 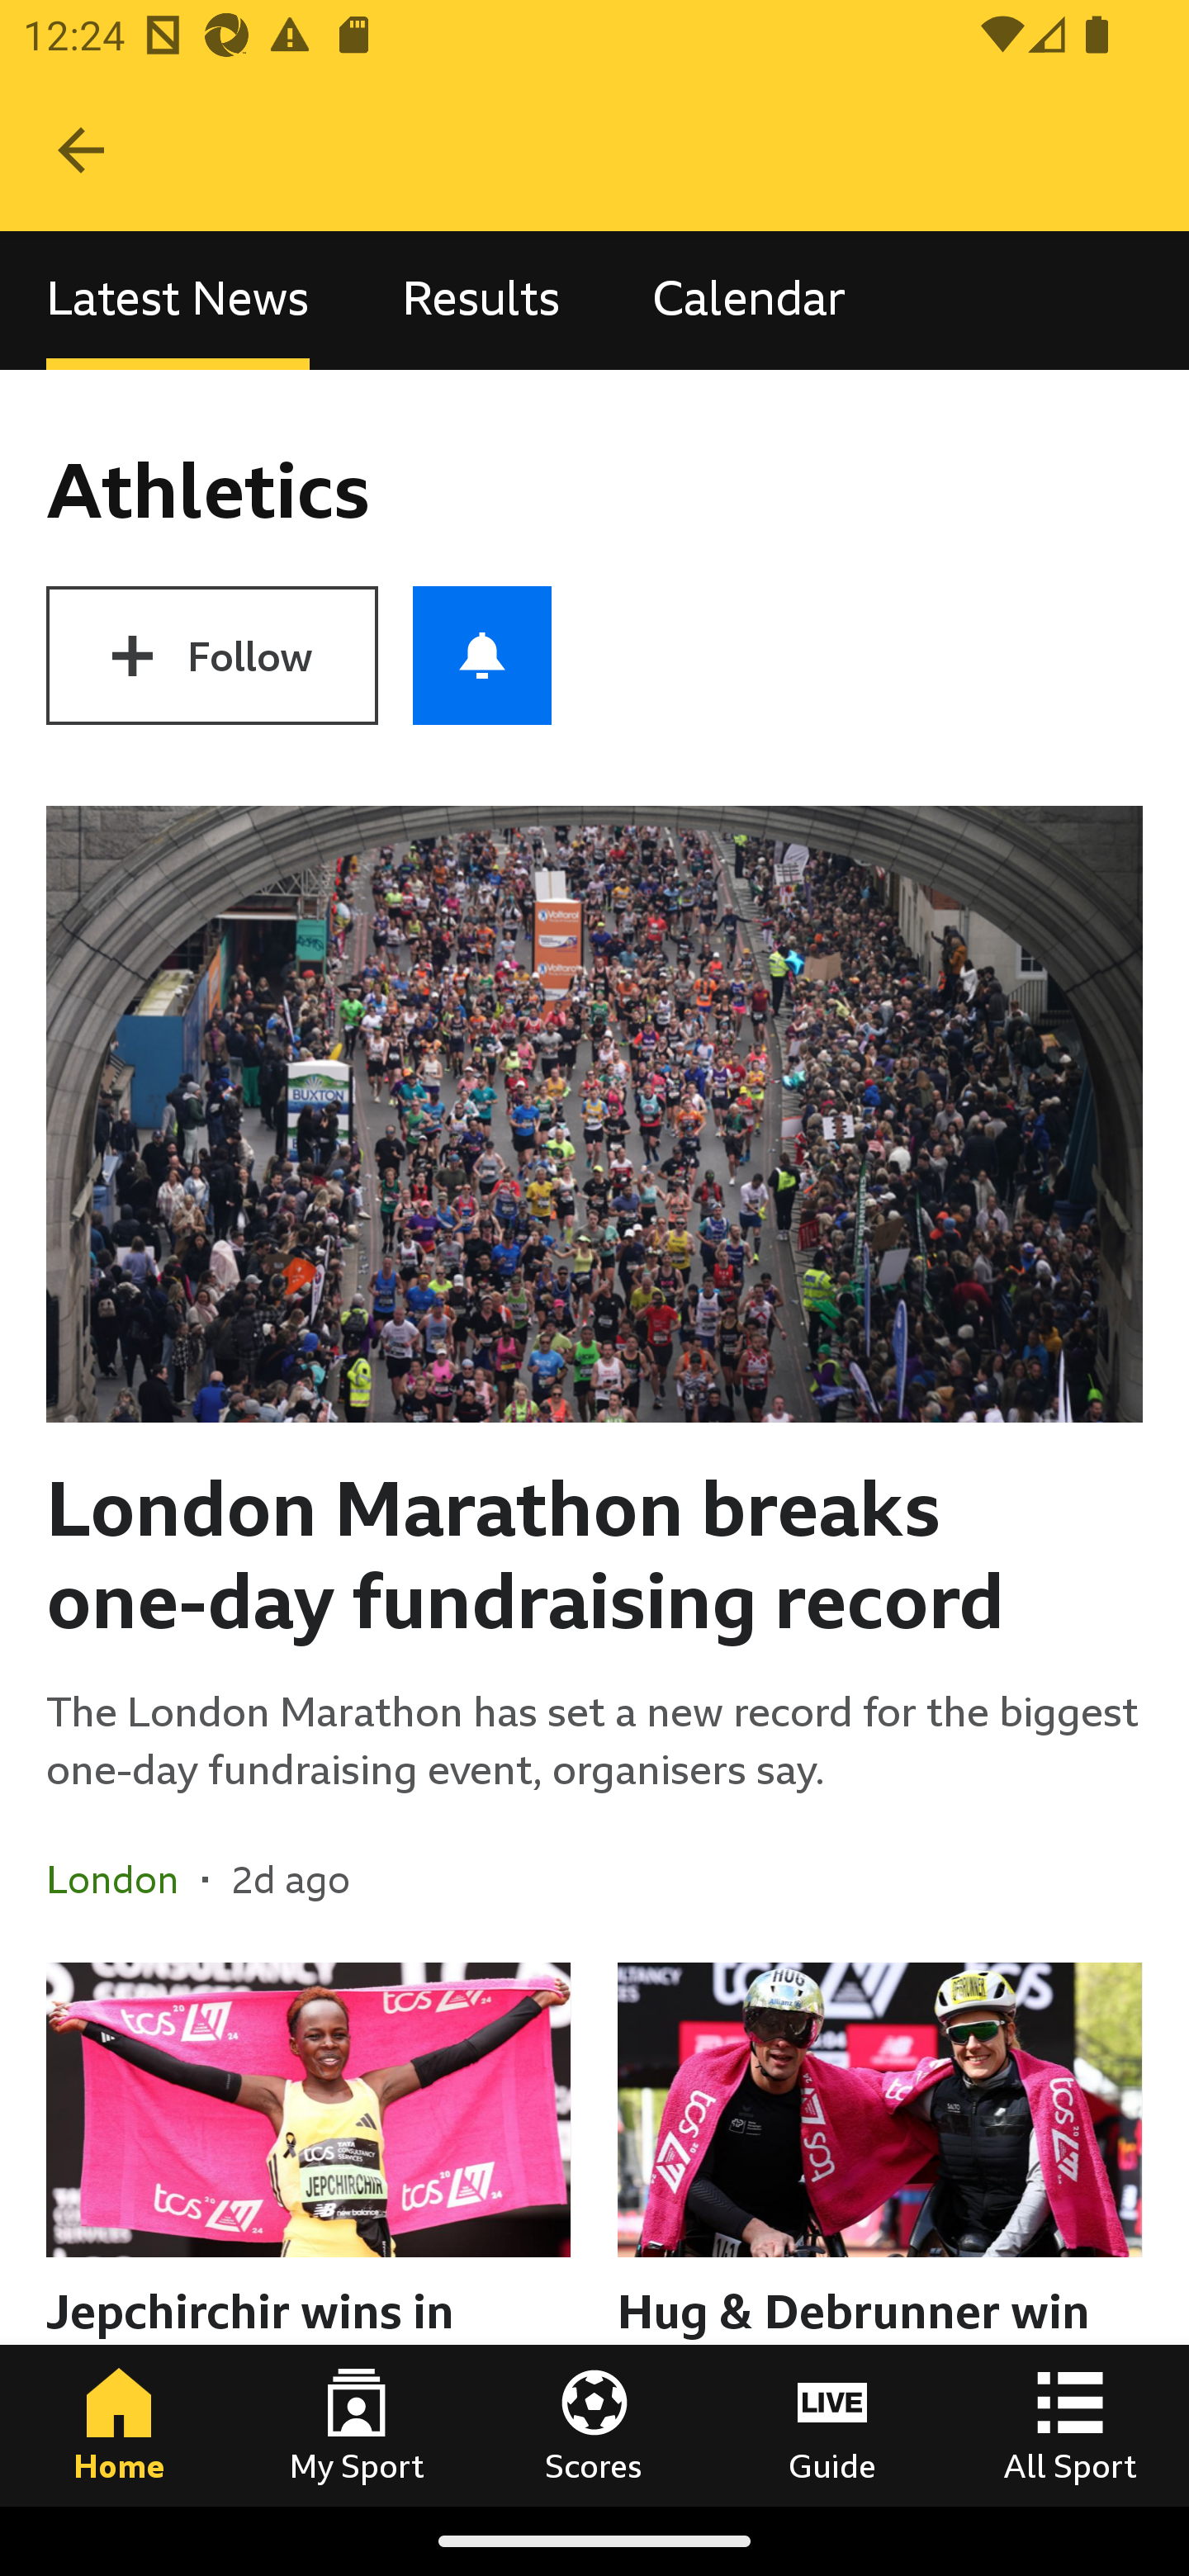 I want to click on Latest News, selected Latest News, so click(x=178, y=301).